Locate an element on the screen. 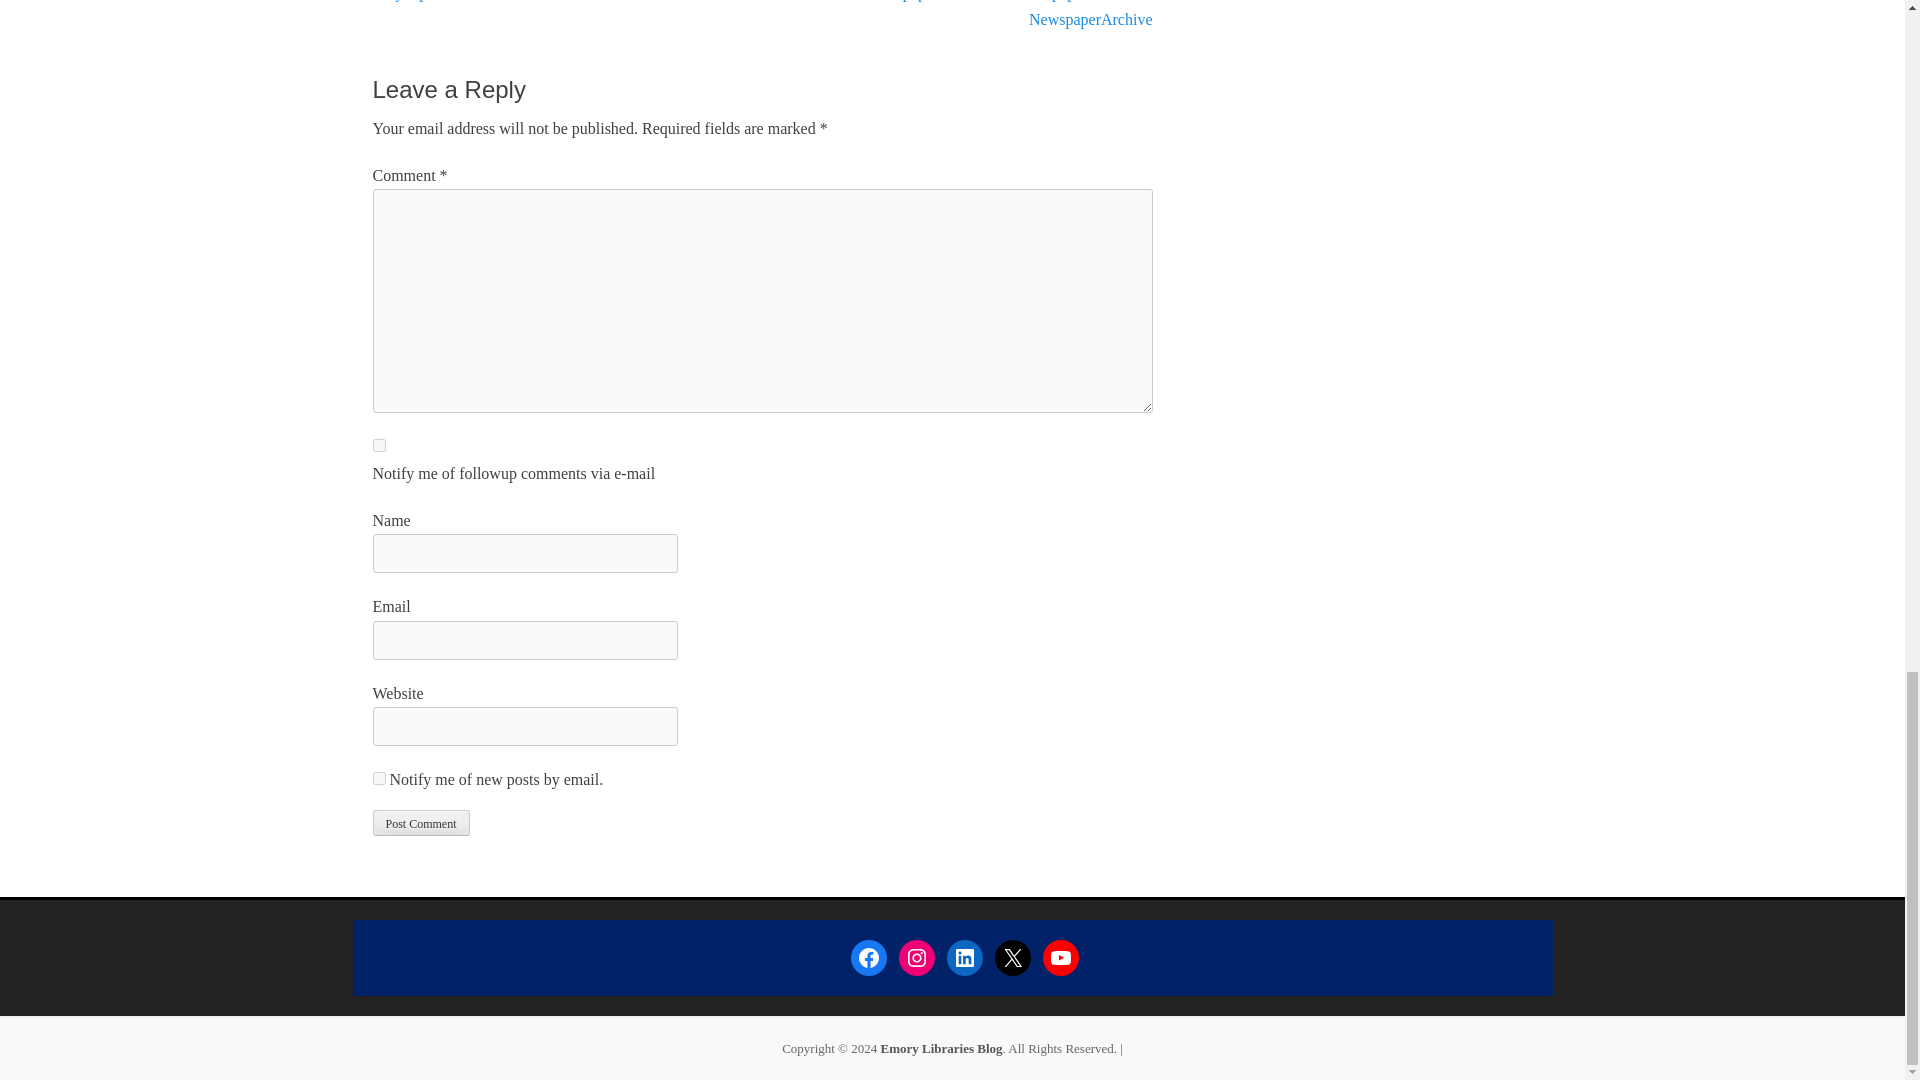 The width and height of the screenshot is (1920, 1080). subscribe is located at coordinates (378, 445).